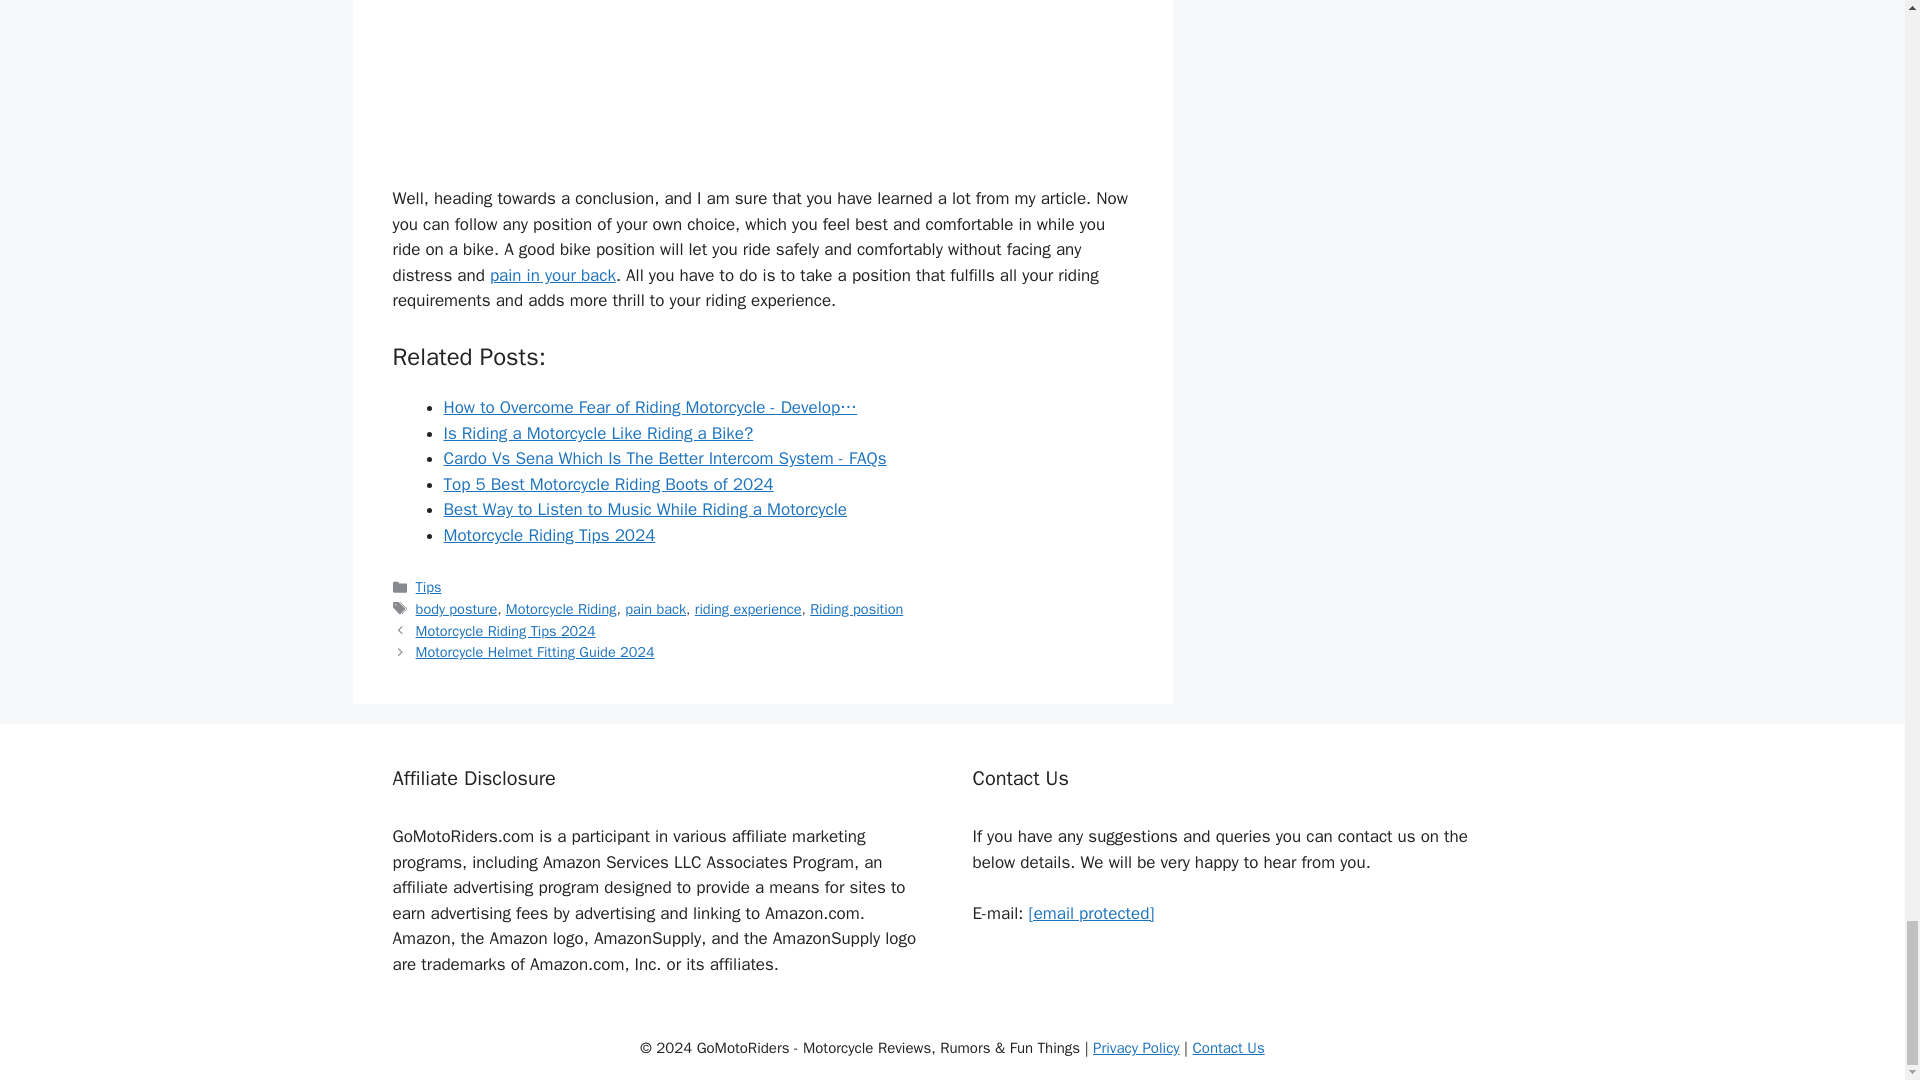 Image resolution: width=1920 pixels, height=1080 pixels. What do you see at coordinates (456, 608) in the screenshot?
I see `body posture` at bounding box center [456, 608].